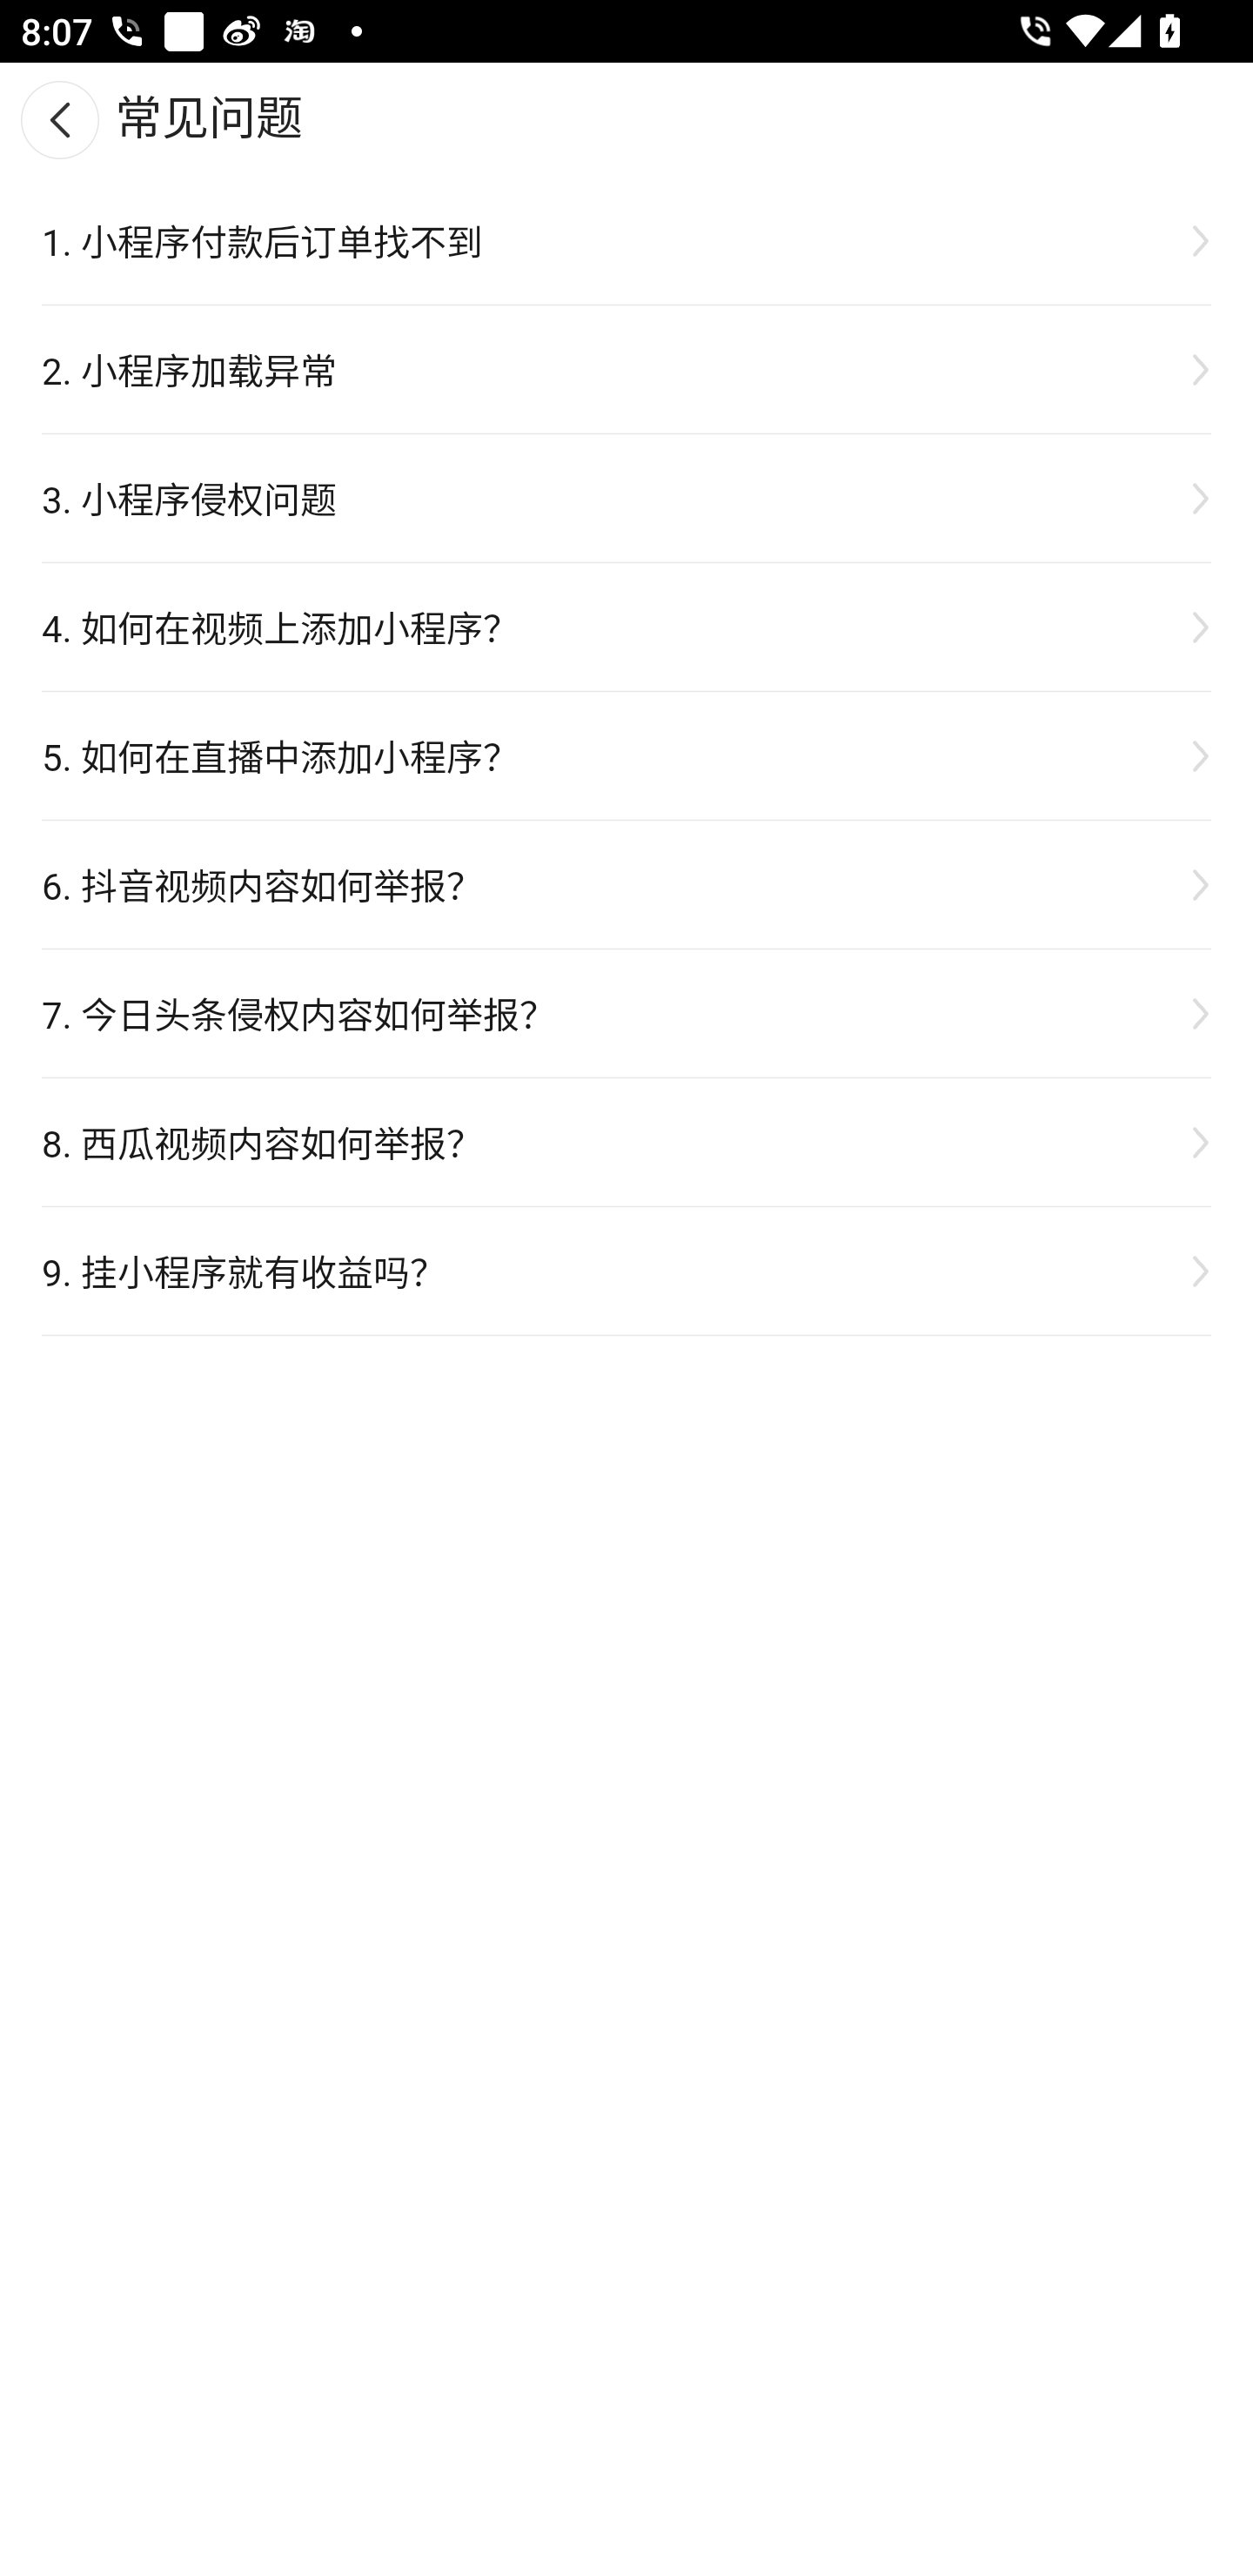 The image size is (1253, 2576). Describe the element at coordinates (626, 1013) in the screenshot. I see `7. 今日头条侵权内容如何举报？` at that location.